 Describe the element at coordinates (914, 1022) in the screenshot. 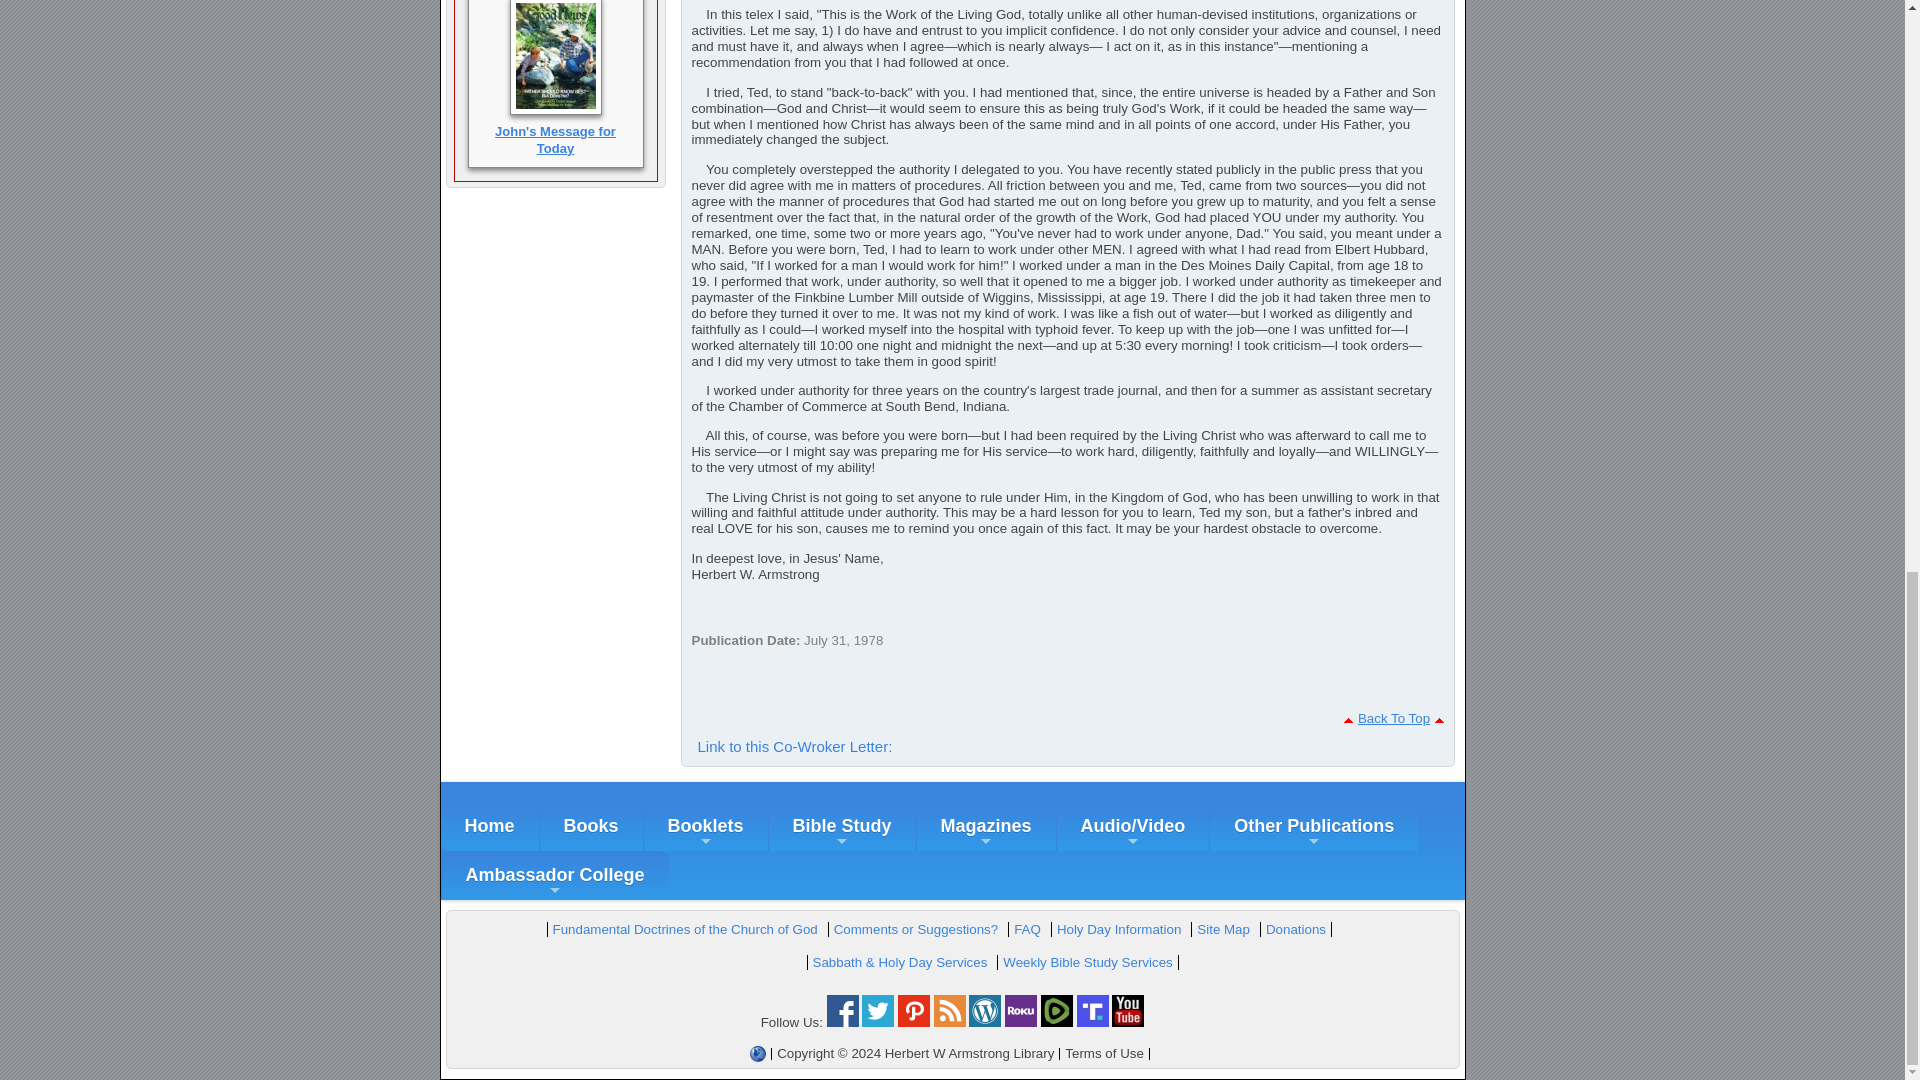

I see `HWALibrary - Pinterest` at that location.